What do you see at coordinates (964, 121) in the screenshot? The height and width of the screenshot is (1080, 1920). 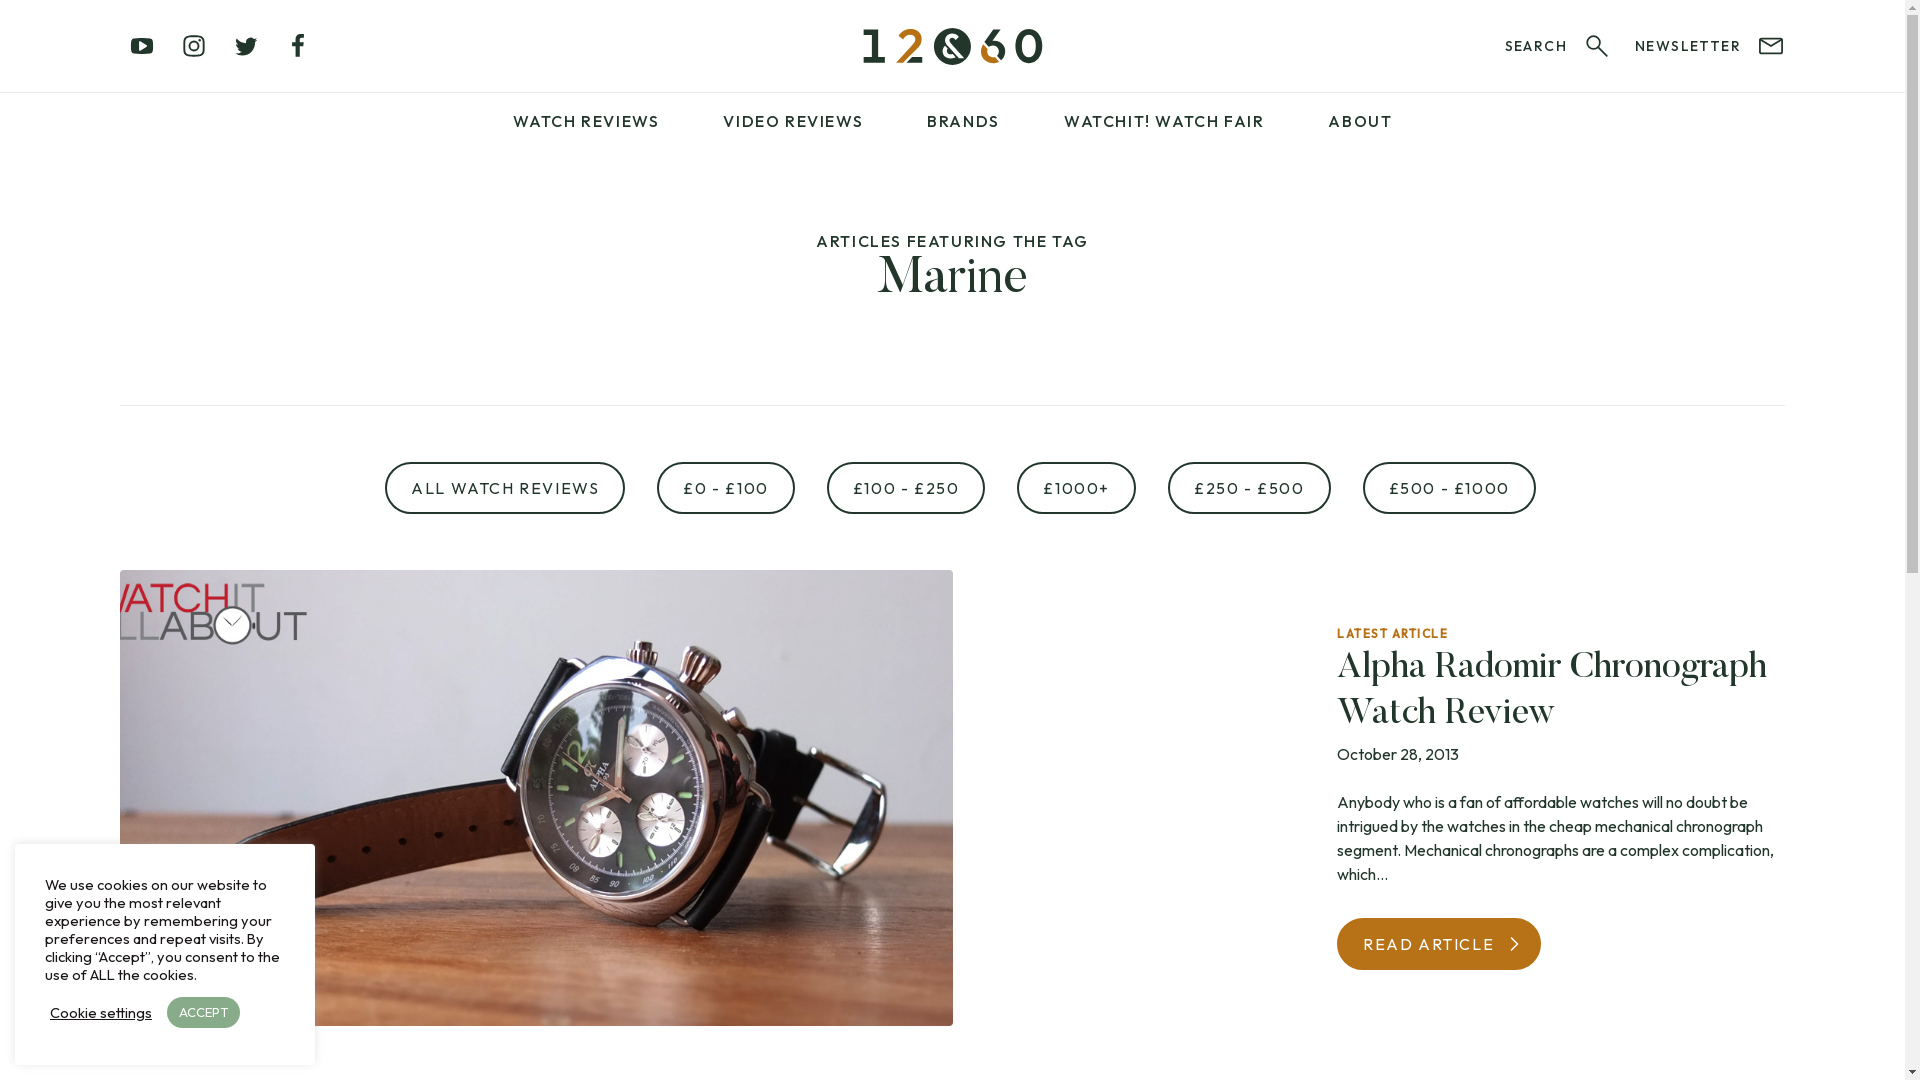 I see `BRANDS` at bounding box center [964, 121].